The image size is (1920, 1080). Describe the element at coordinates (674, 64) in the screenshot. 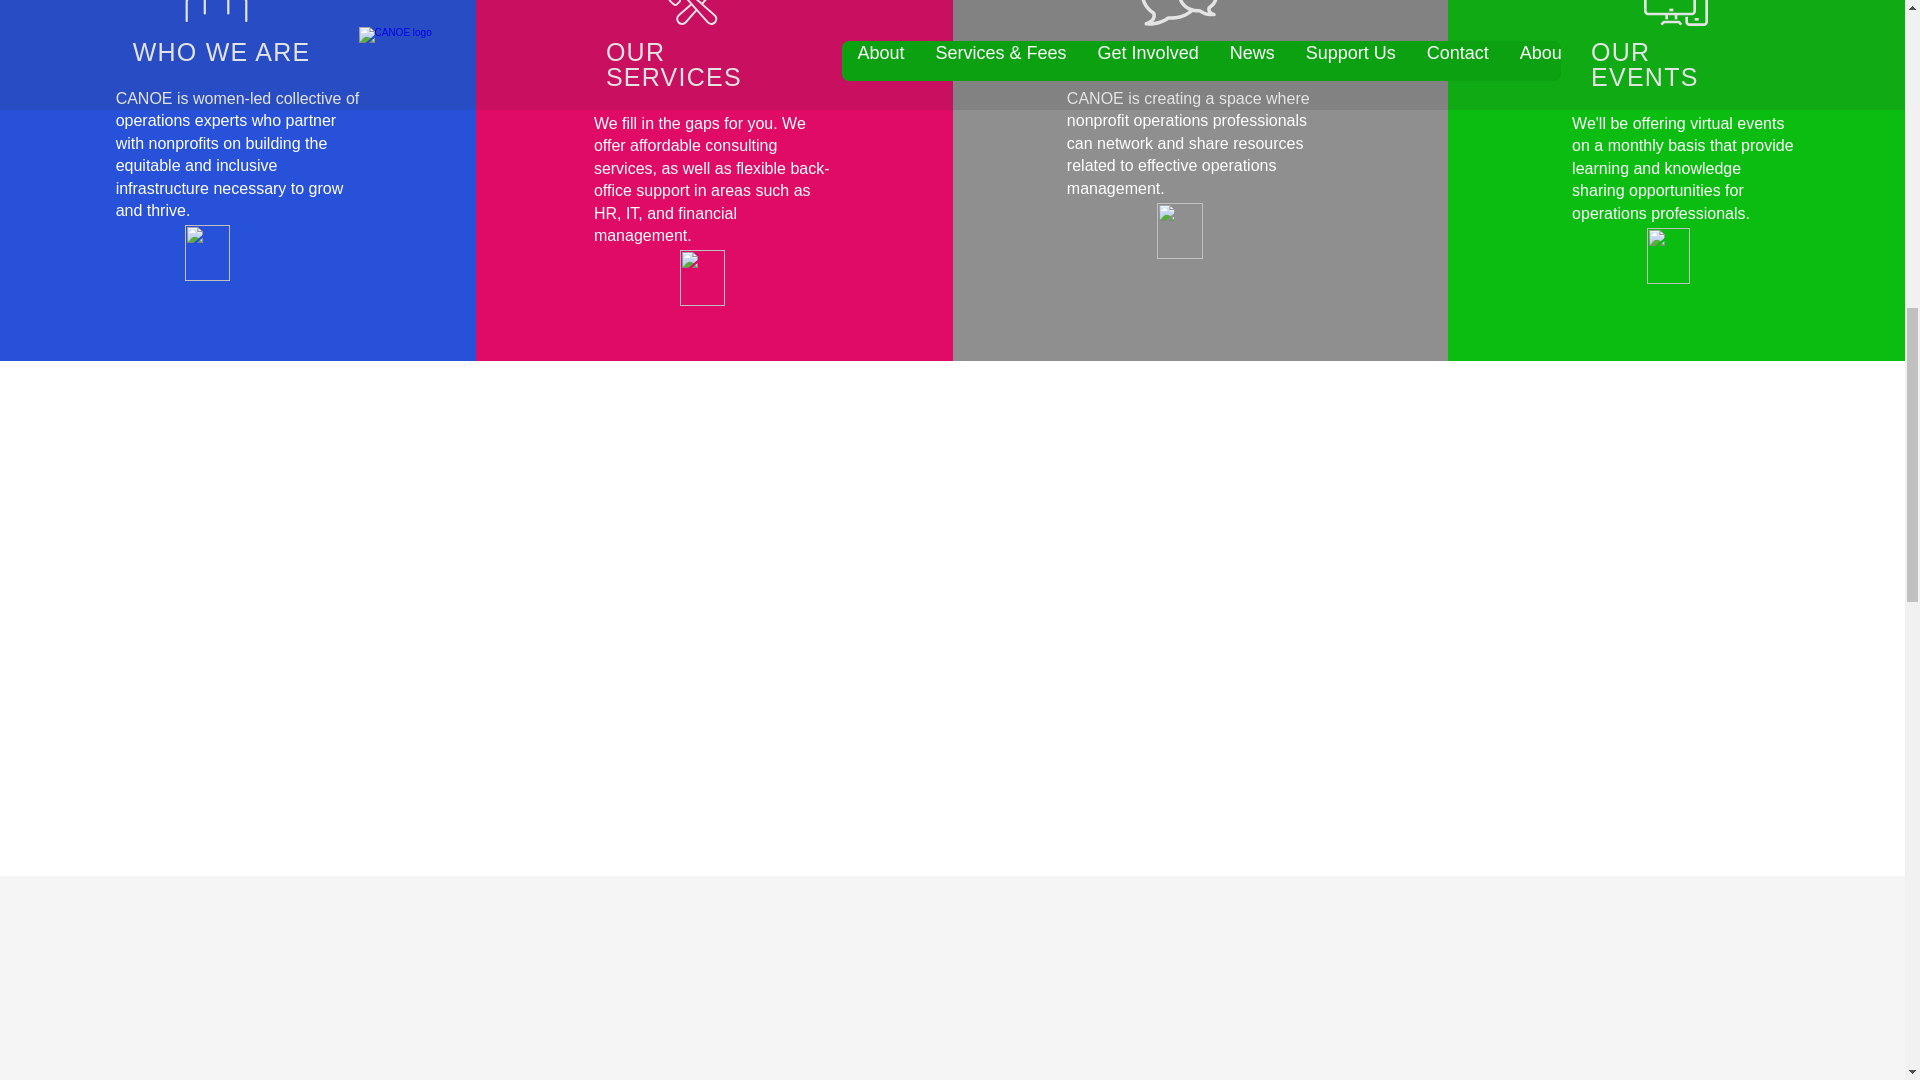

I see `OUR SERVICES` at that location.